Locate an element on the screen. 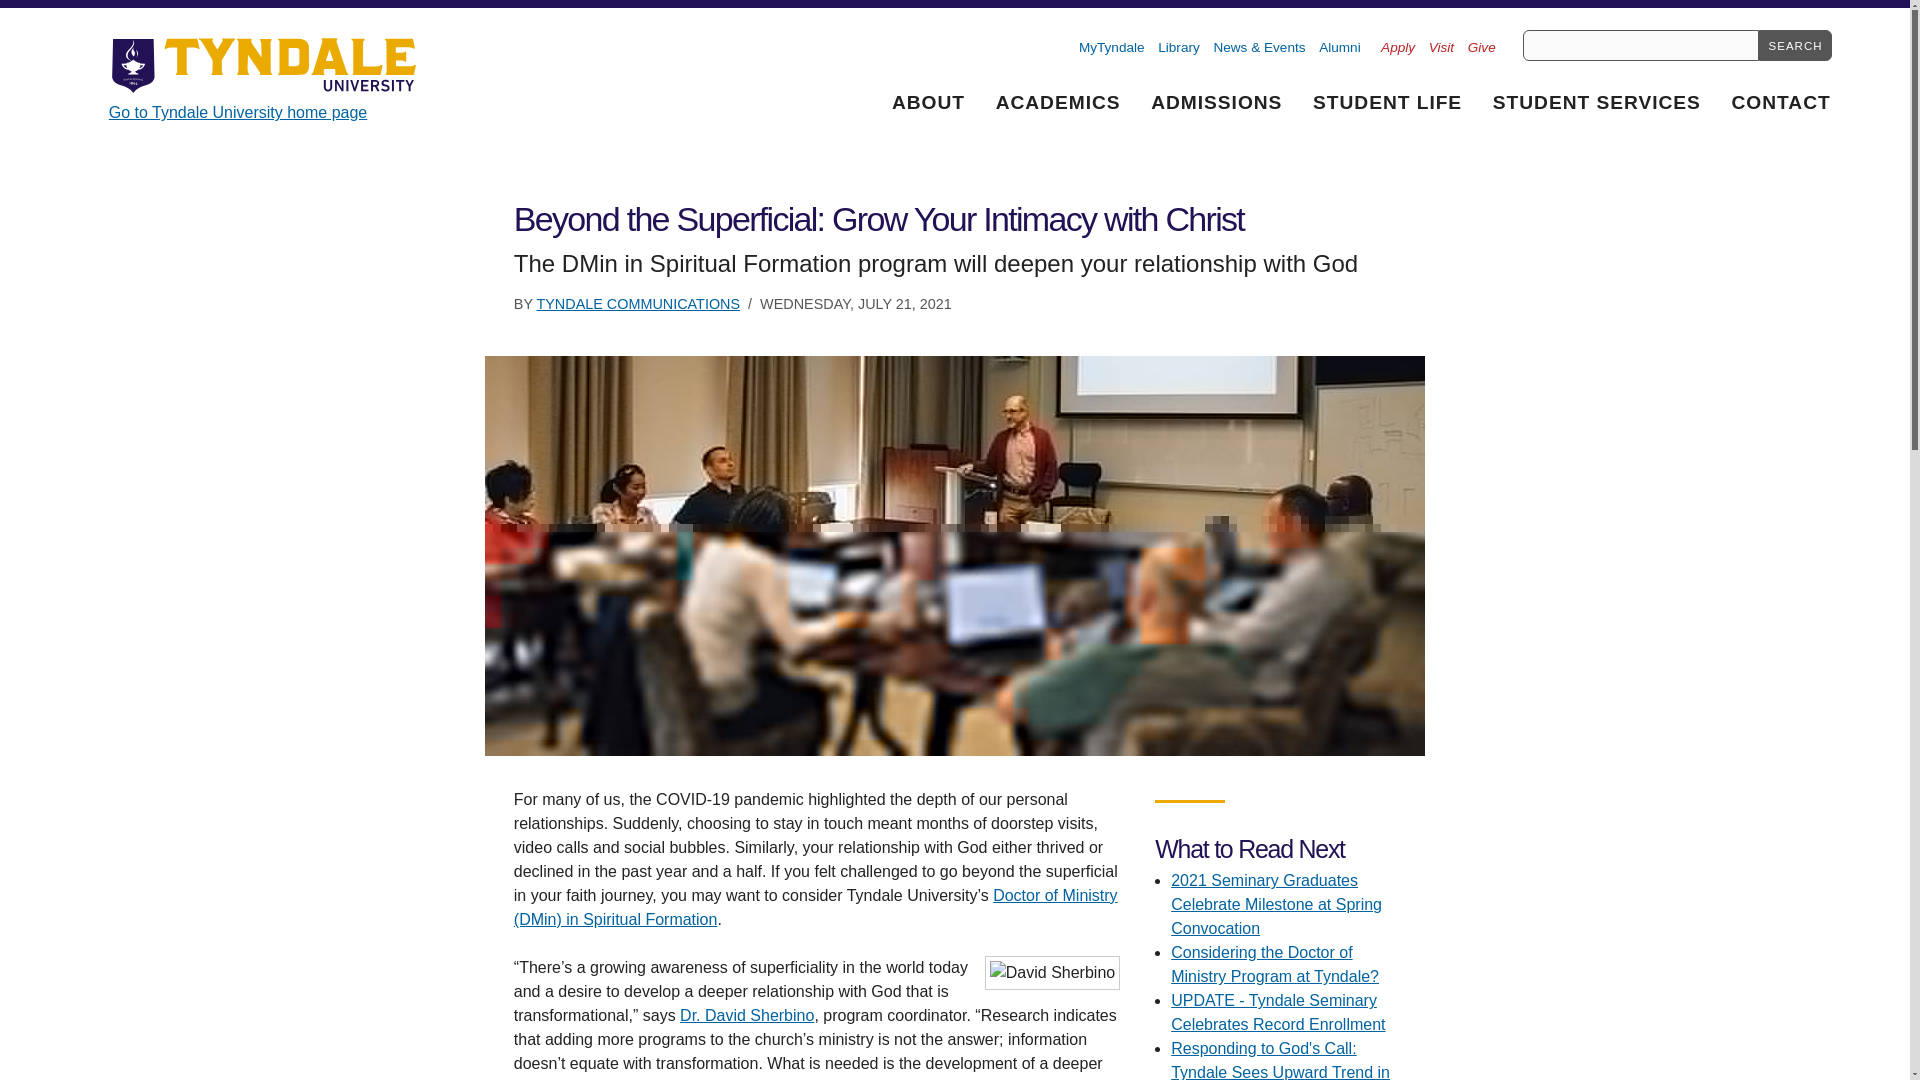 The image size is (1920, 1080). Go to Tyndale University home page is located at coordinates (268, 79).